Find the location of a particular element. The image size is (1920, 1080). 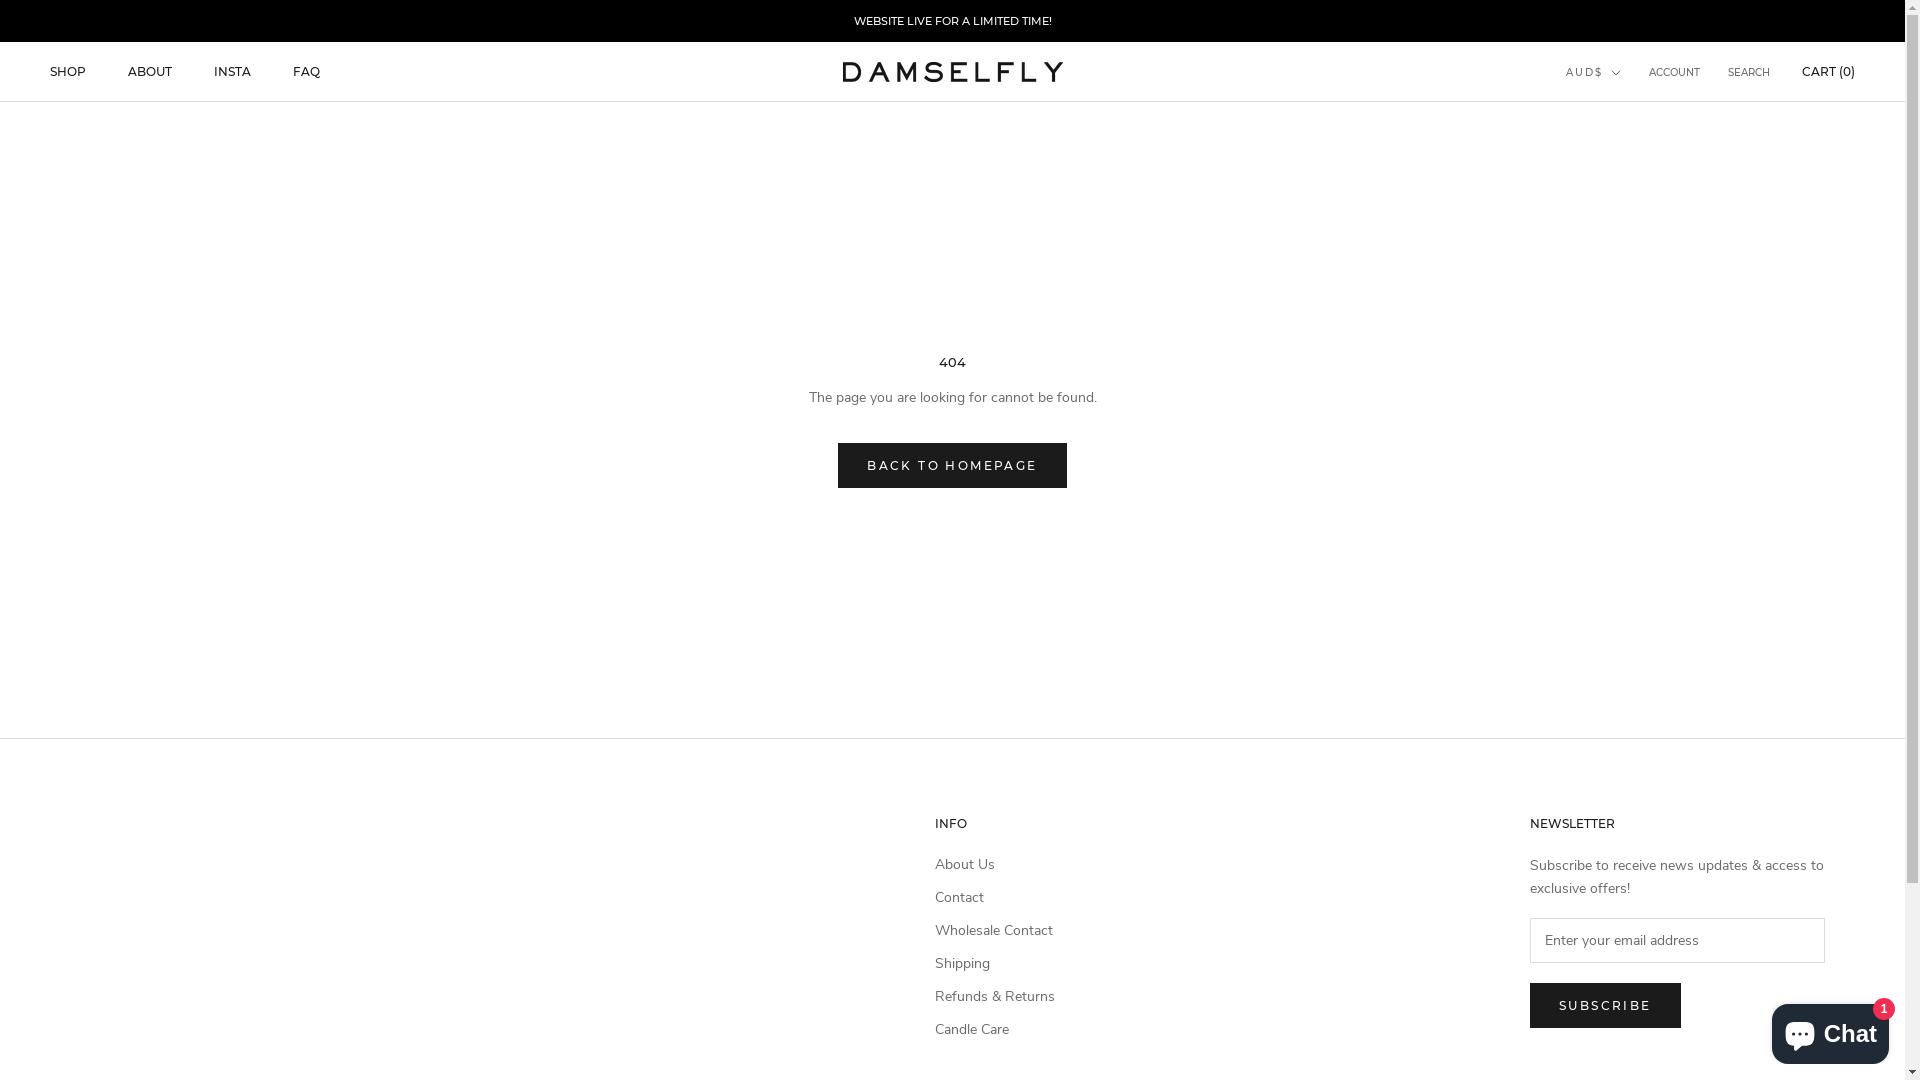

USD is located at coordinates (1614, 328).